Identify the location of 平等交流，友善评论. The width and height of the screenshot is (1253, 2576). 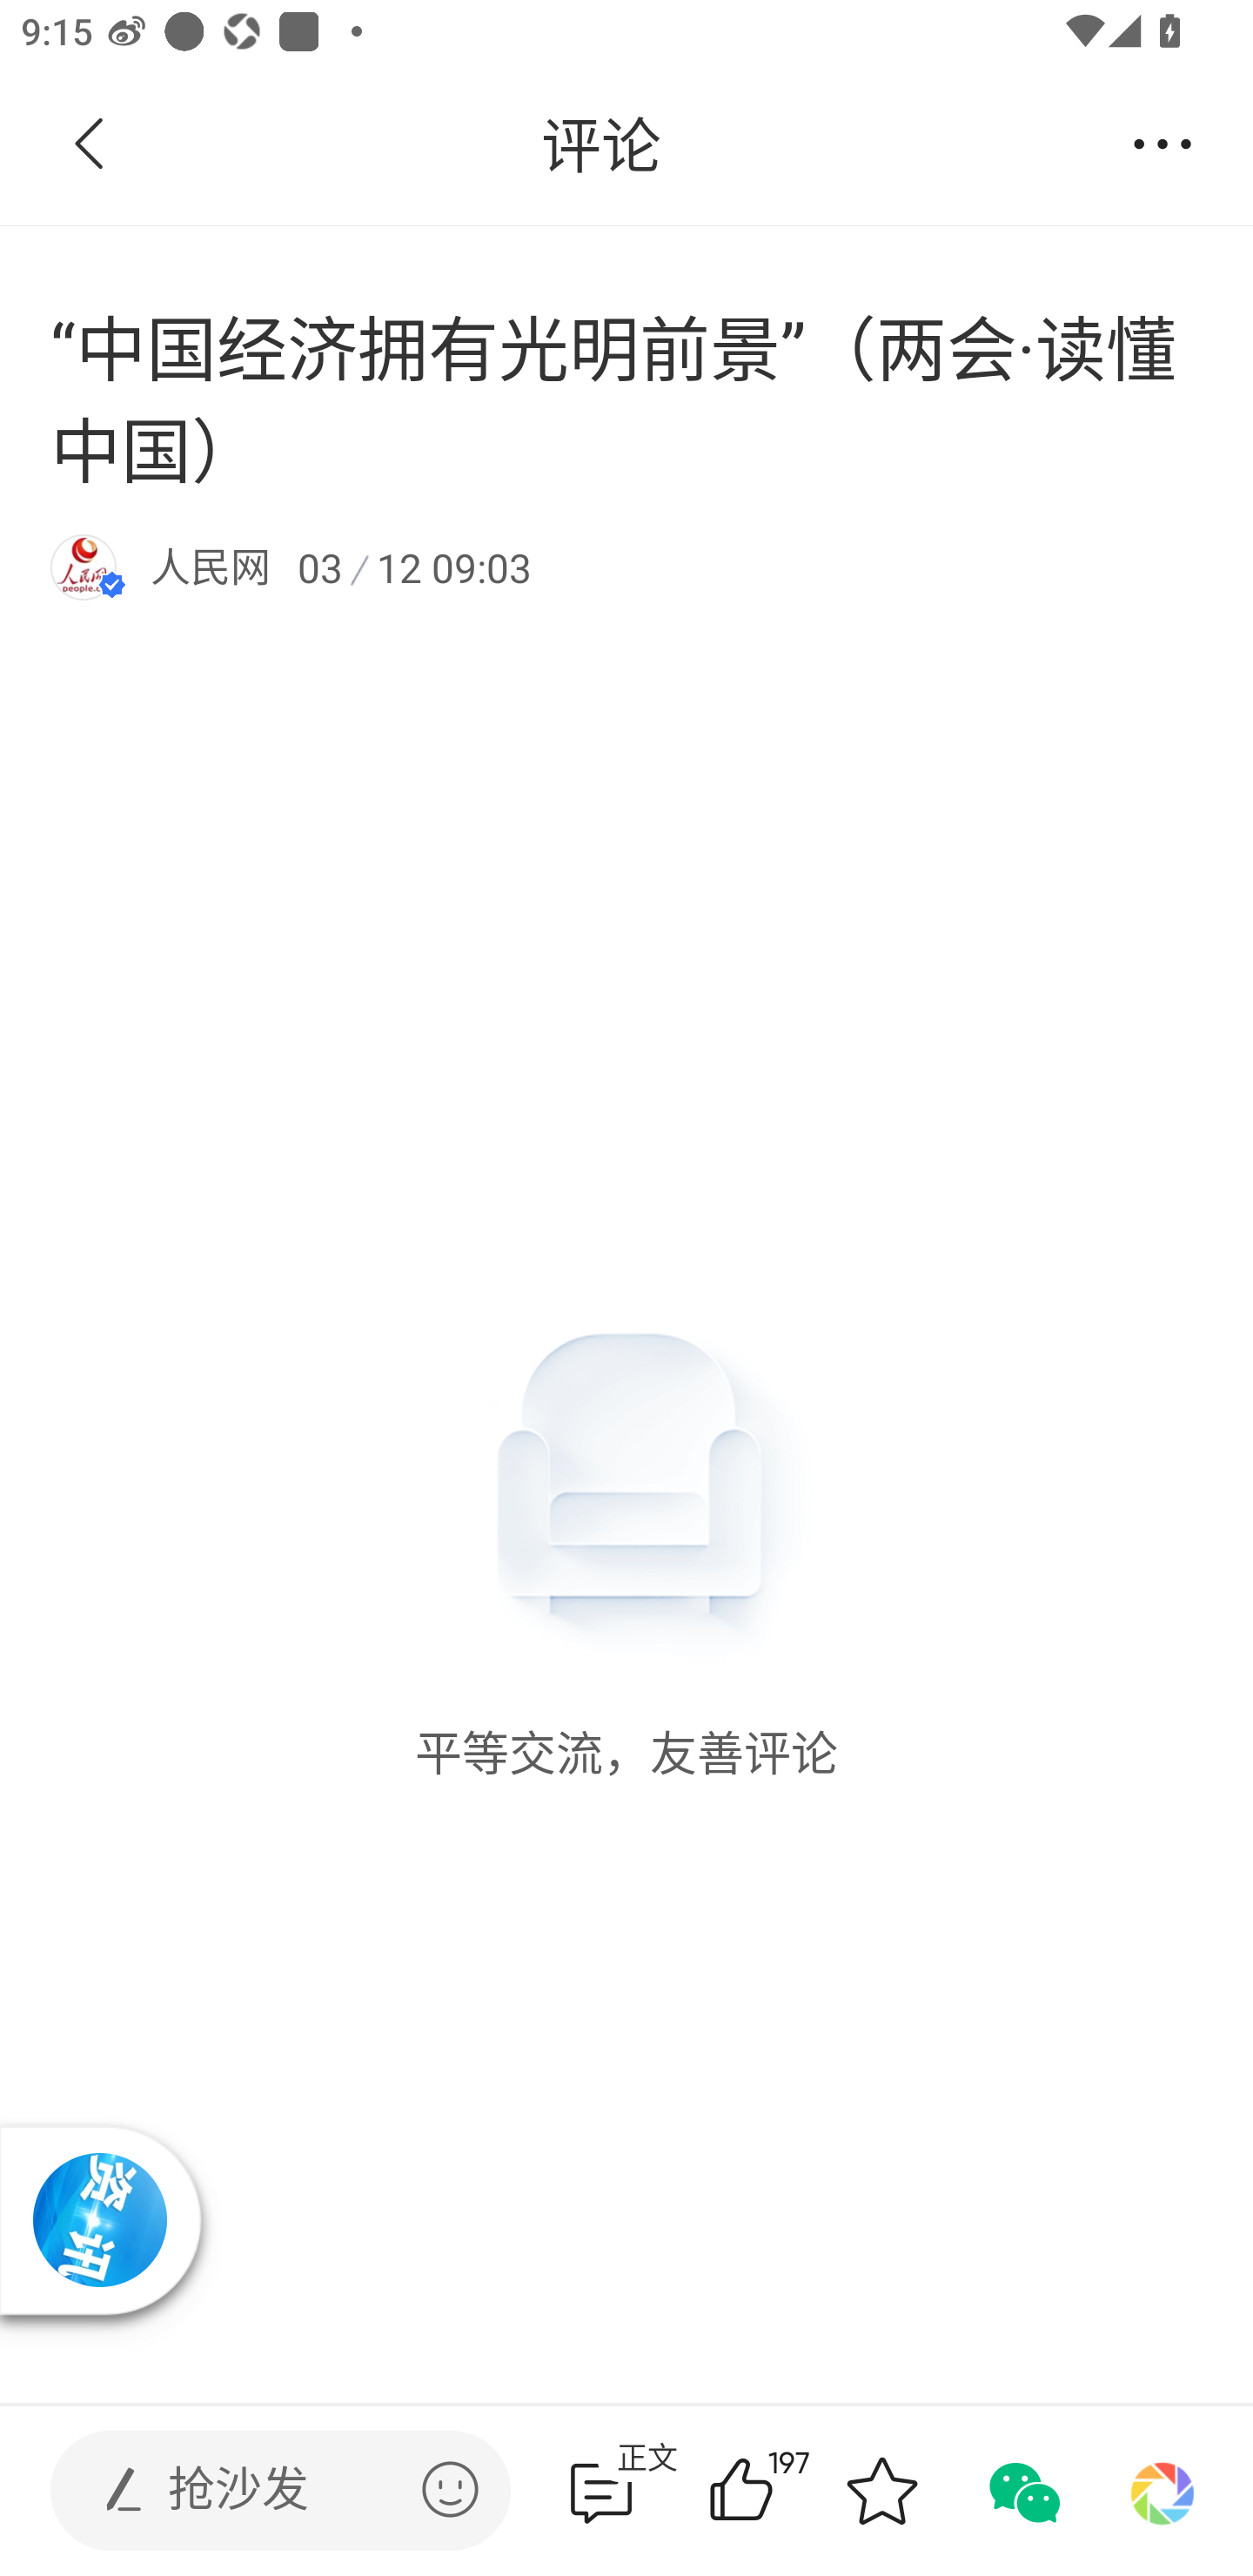
(626, 1208).